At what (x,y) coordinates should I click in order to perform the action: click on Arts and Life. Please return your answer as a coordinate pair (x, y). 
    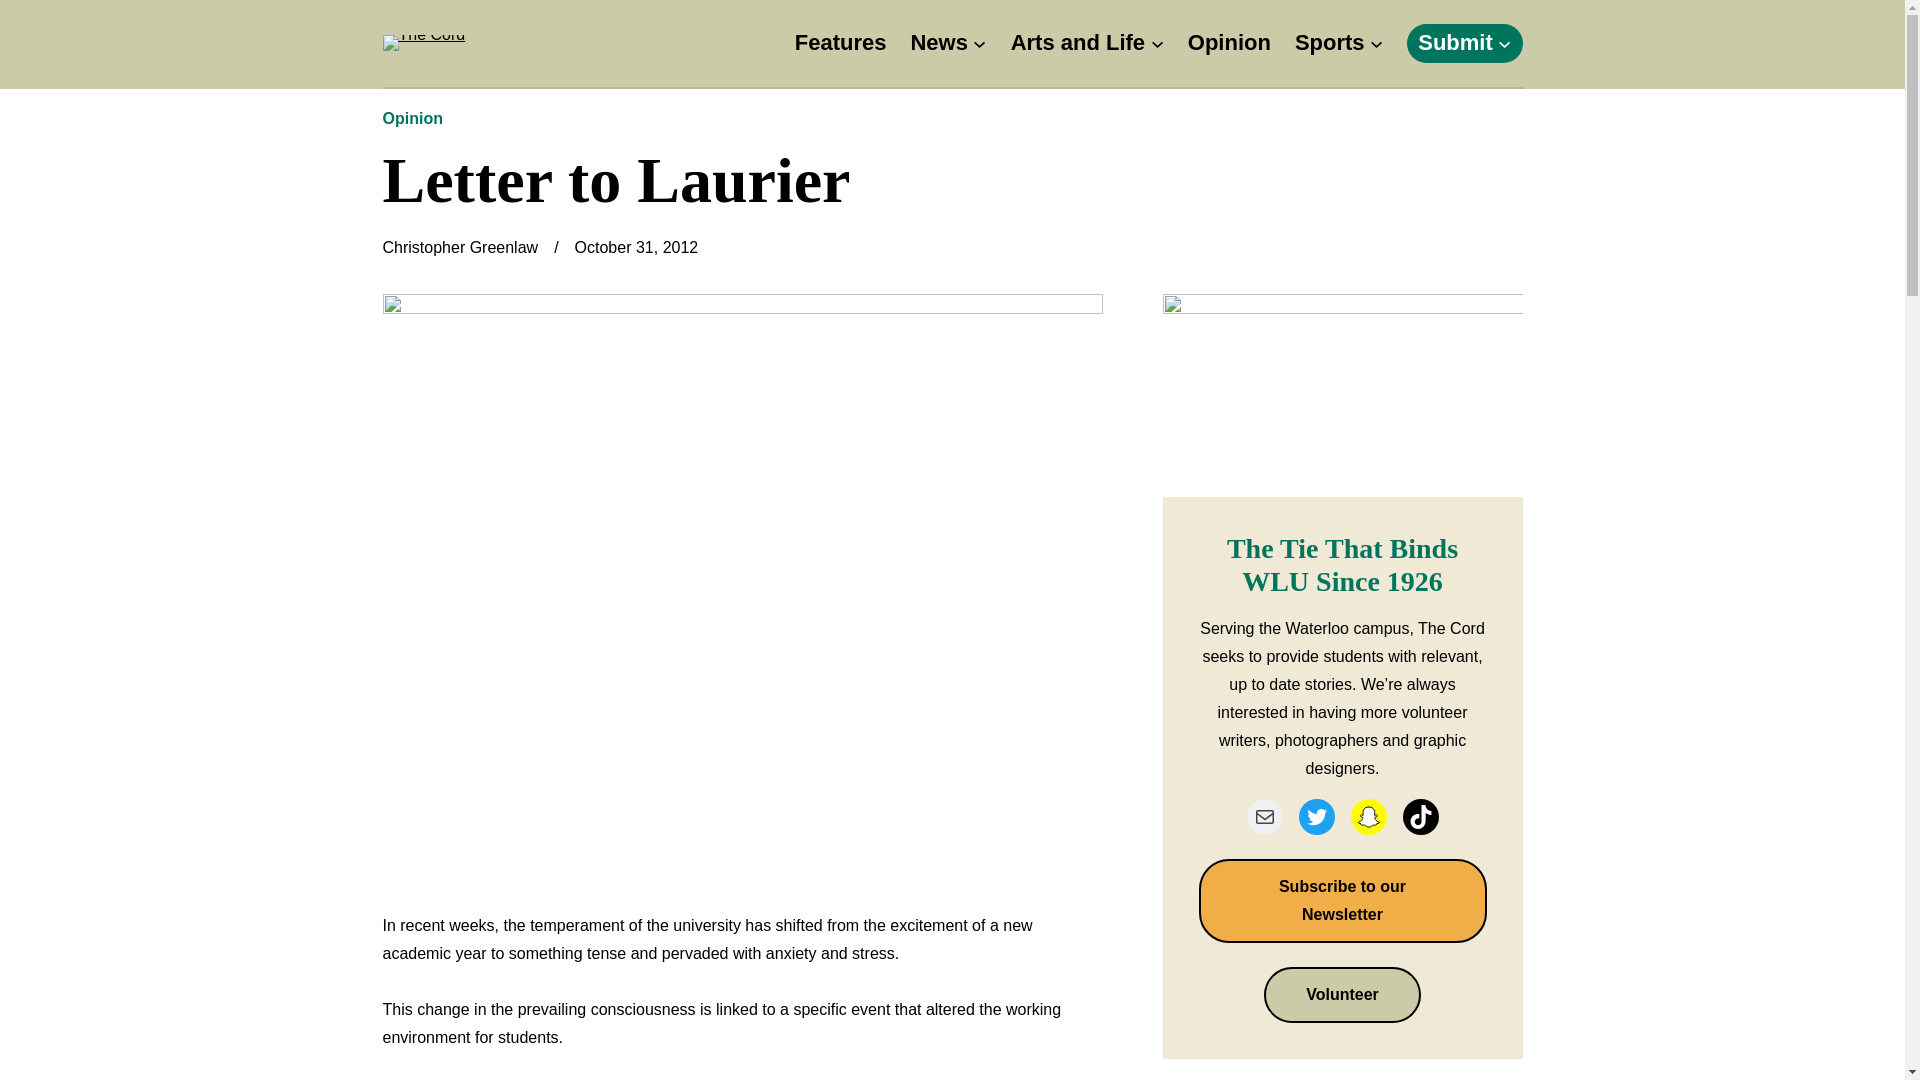
    Looking at the image, I should click on (1078, 42).